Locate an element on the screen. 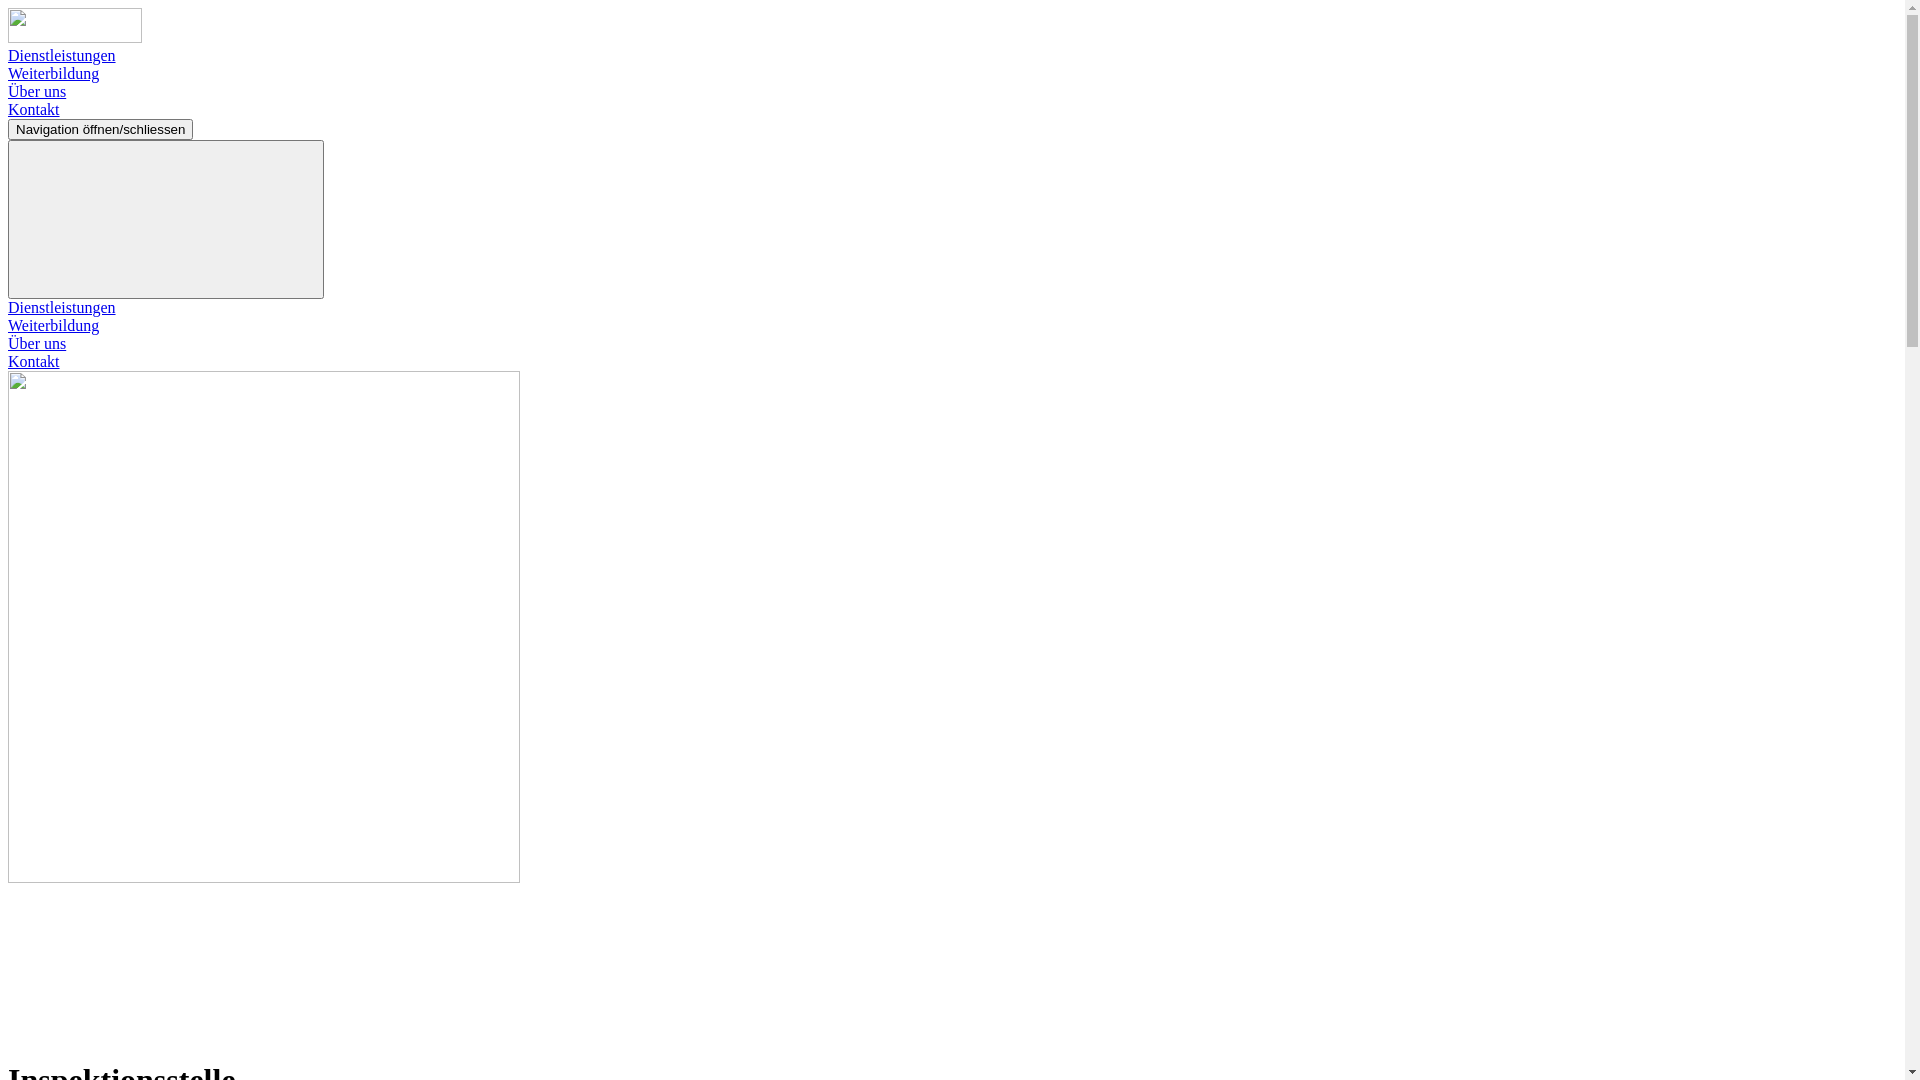 Image resolution: width=1920 pixels, height=1080 pixels. Weiterbildung is located at coordinates (54, 74).